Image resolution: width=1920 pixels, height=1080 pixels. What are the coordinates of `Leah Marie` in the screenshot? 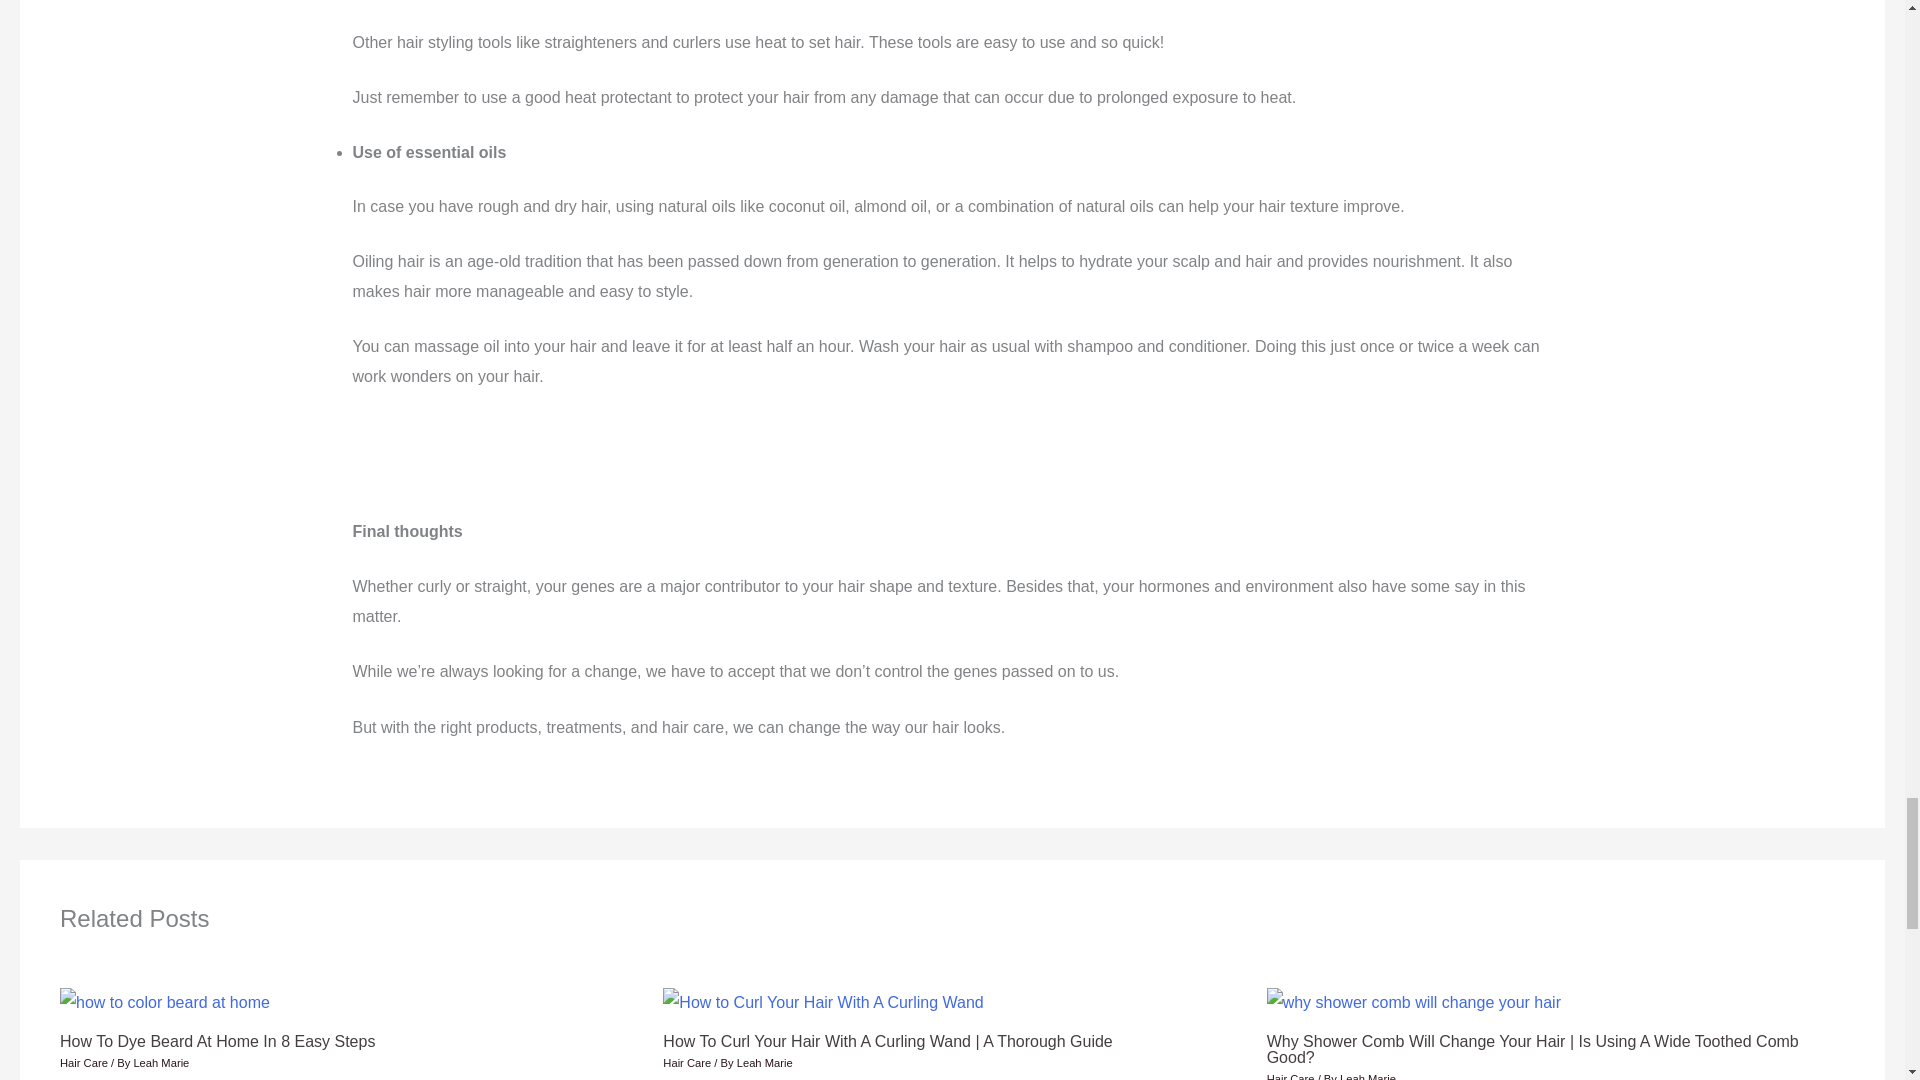 It's located at (764, 1063).